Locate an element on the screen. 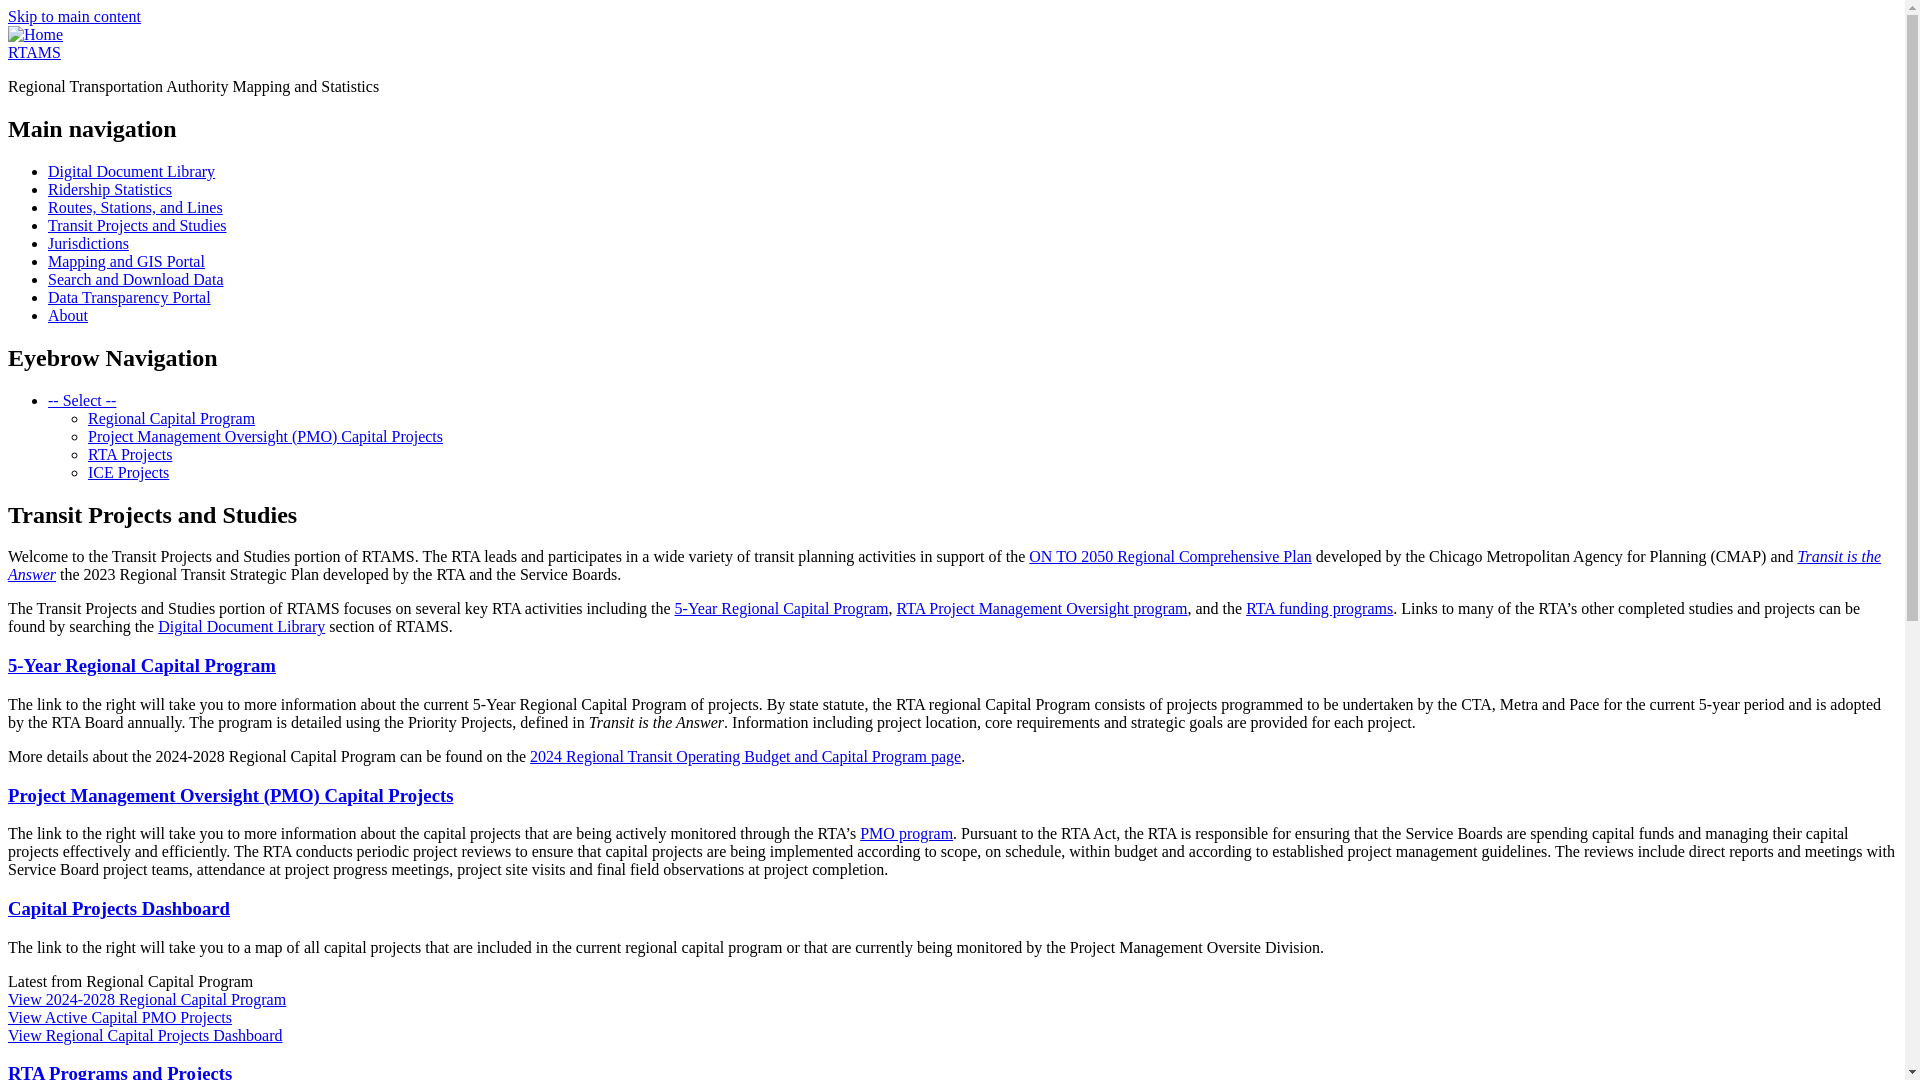  Jurisdictions is located at coordinates (88, 243).